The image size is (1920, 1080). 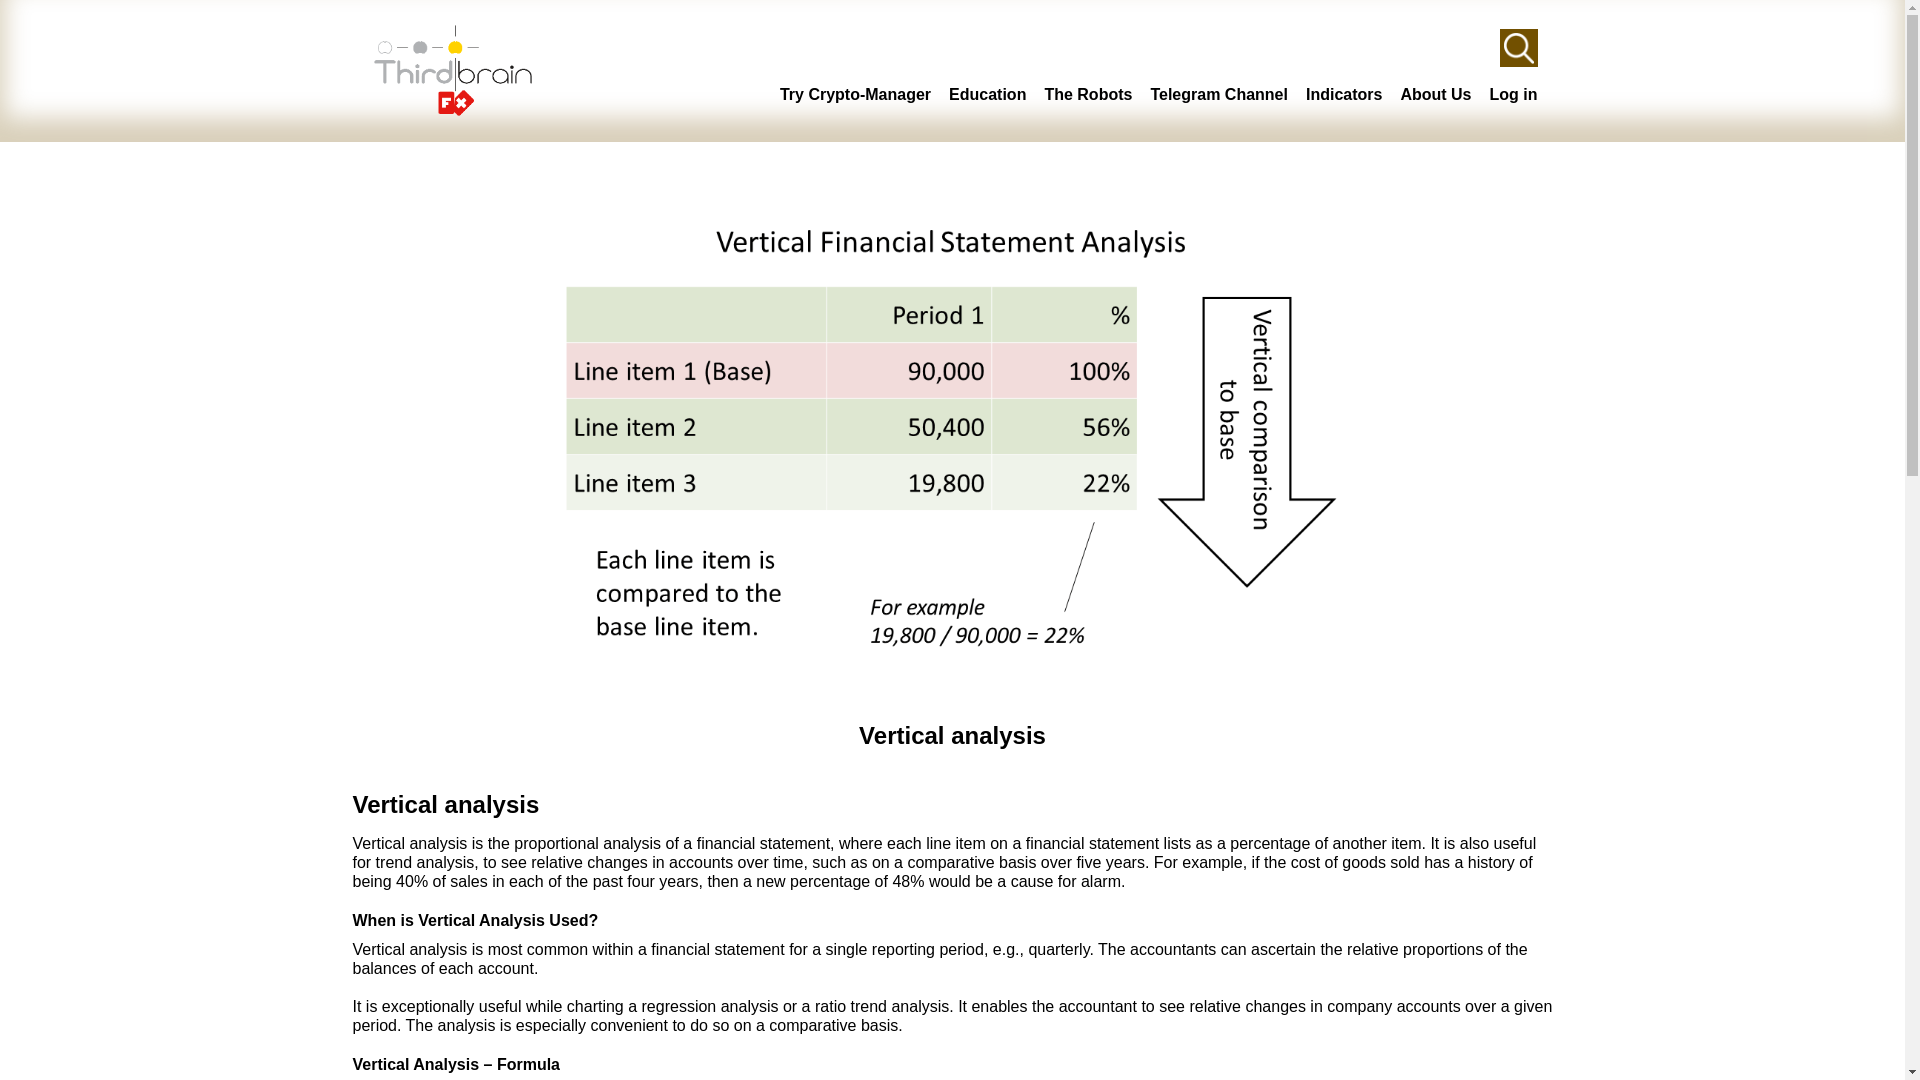 I want to click on Education, so click(x=986, y=94).